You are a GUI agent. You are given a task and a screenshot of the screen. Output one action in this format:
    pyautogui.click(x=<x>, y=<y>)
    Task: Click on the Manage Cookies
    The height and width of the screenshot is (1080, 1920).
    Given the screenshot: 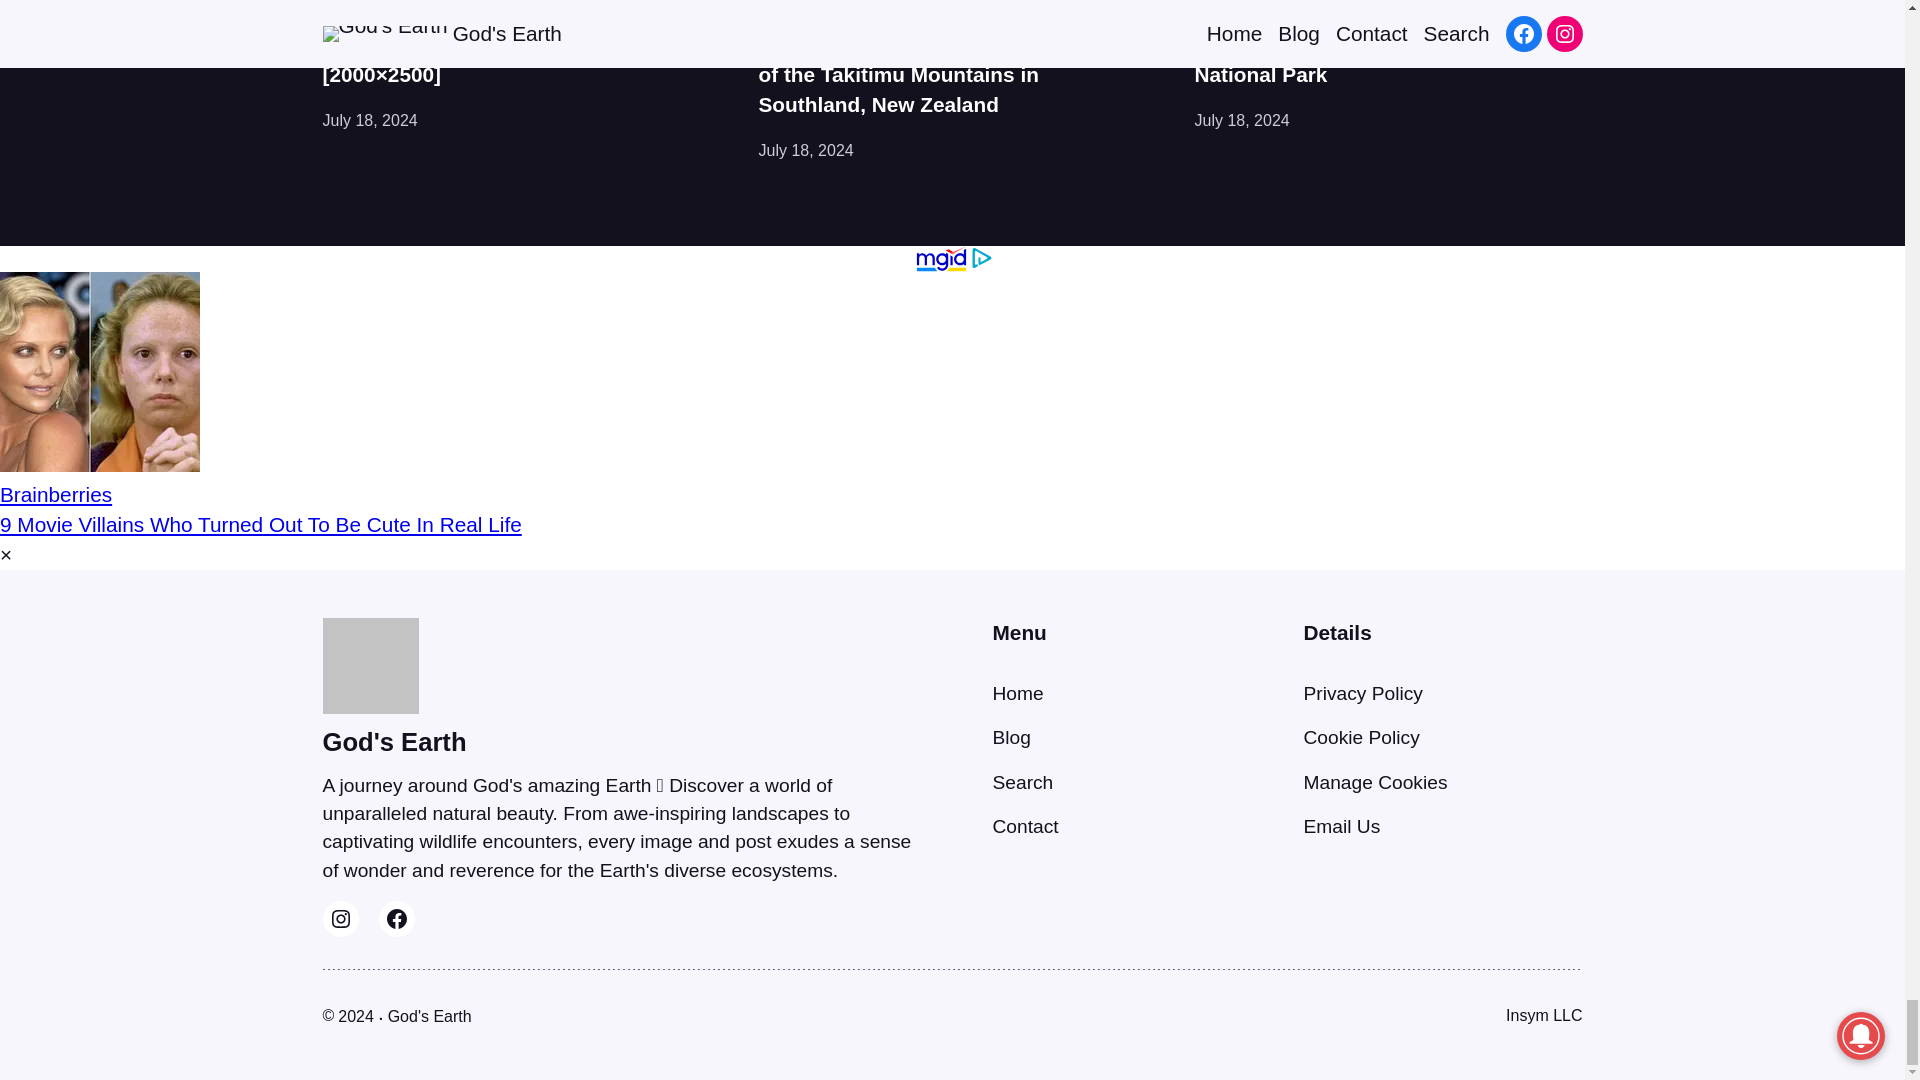 What is the action you would take?
    pyautogui.click(x=1375, y=782)
    